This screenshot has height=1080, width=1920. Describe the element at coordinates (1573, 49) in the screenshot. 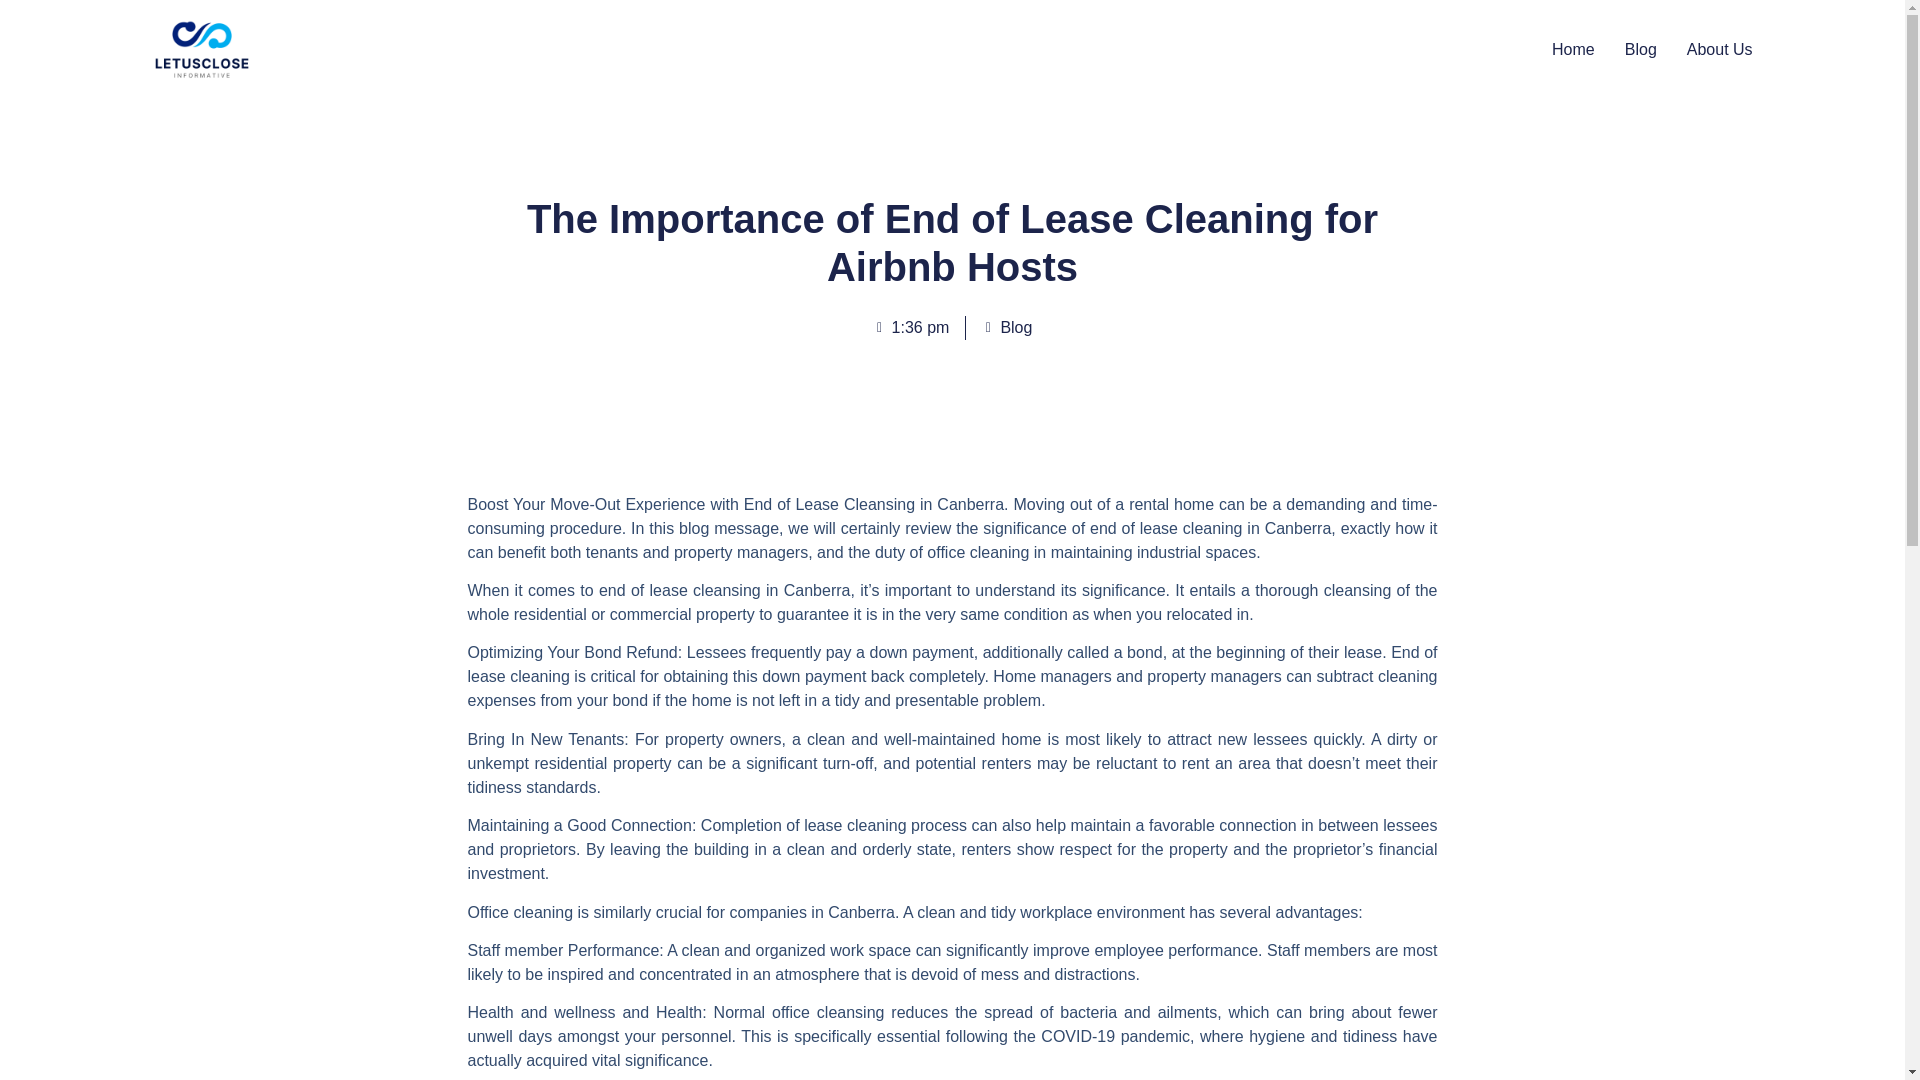

I see `Home` at that location.